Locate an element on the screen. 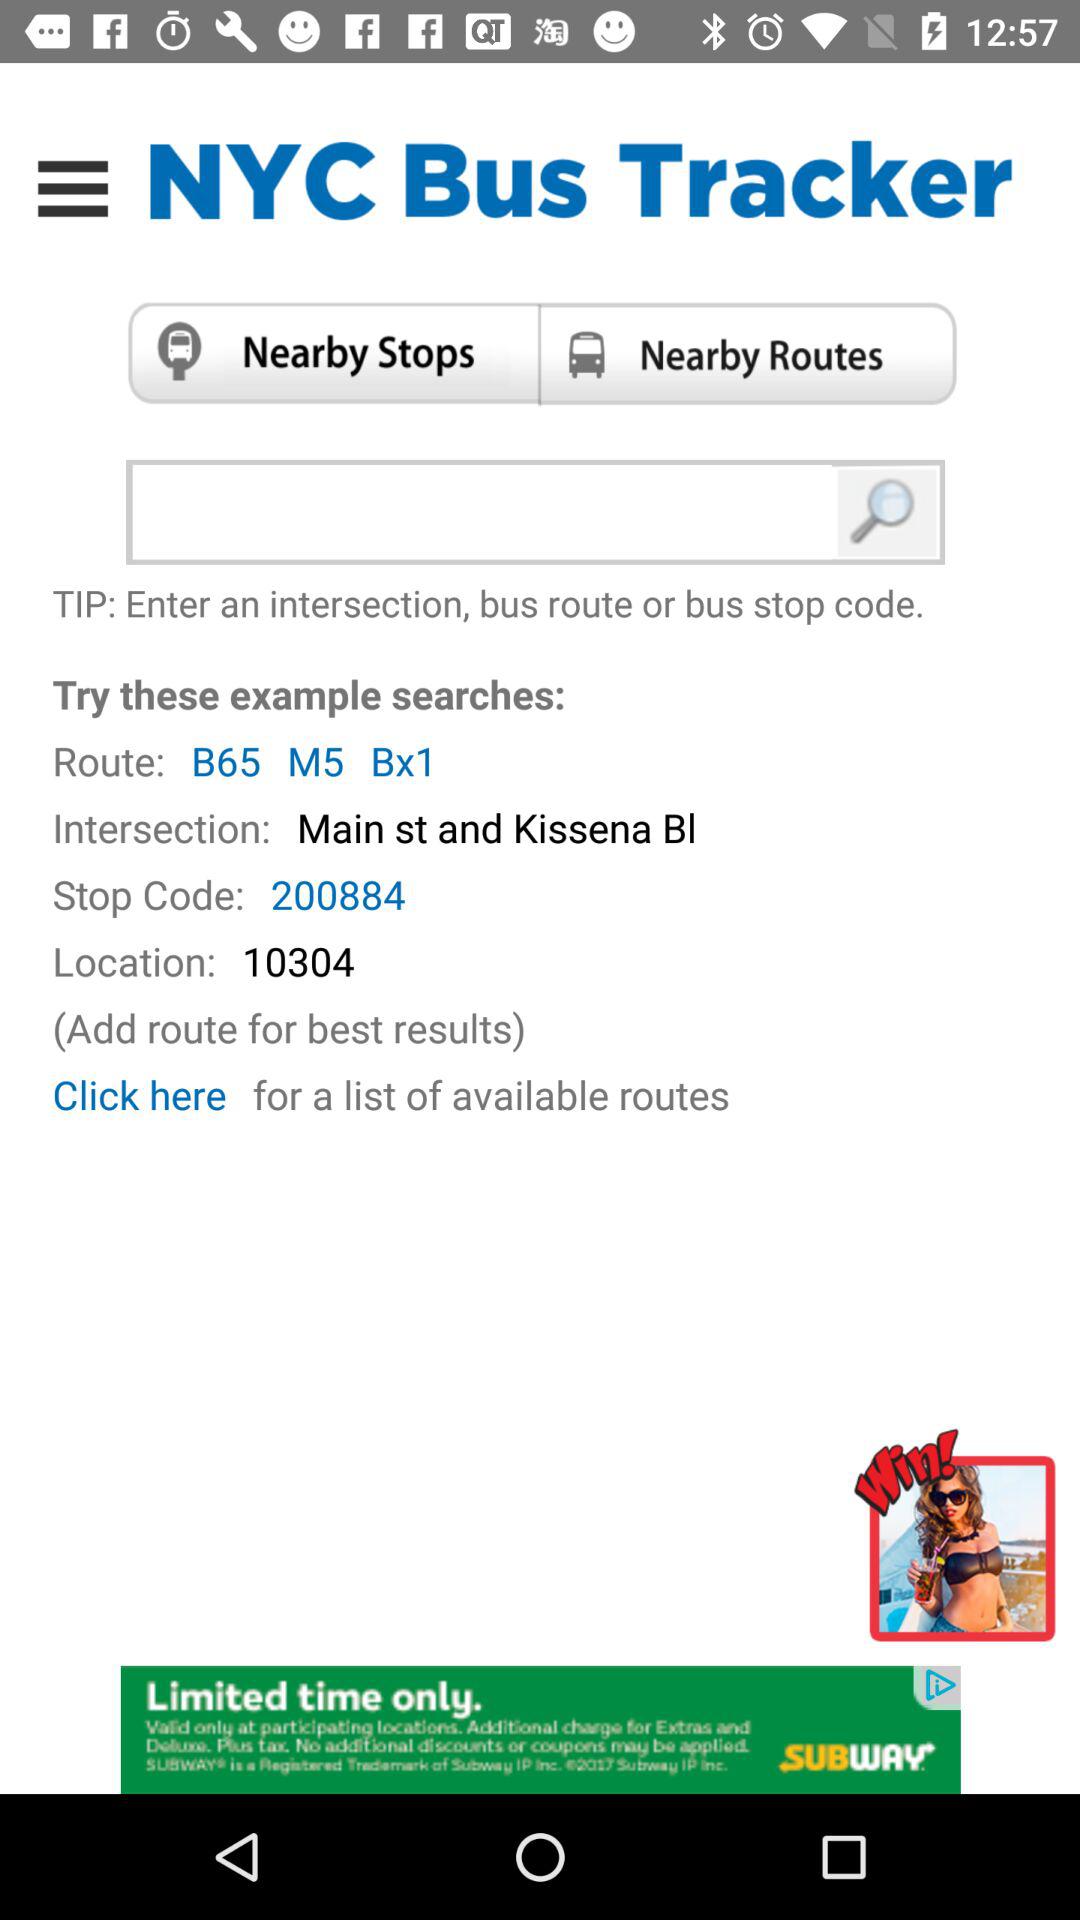 This screenshot has width=1080, height=1920. advertisement is located at coordinates (540, 1728).